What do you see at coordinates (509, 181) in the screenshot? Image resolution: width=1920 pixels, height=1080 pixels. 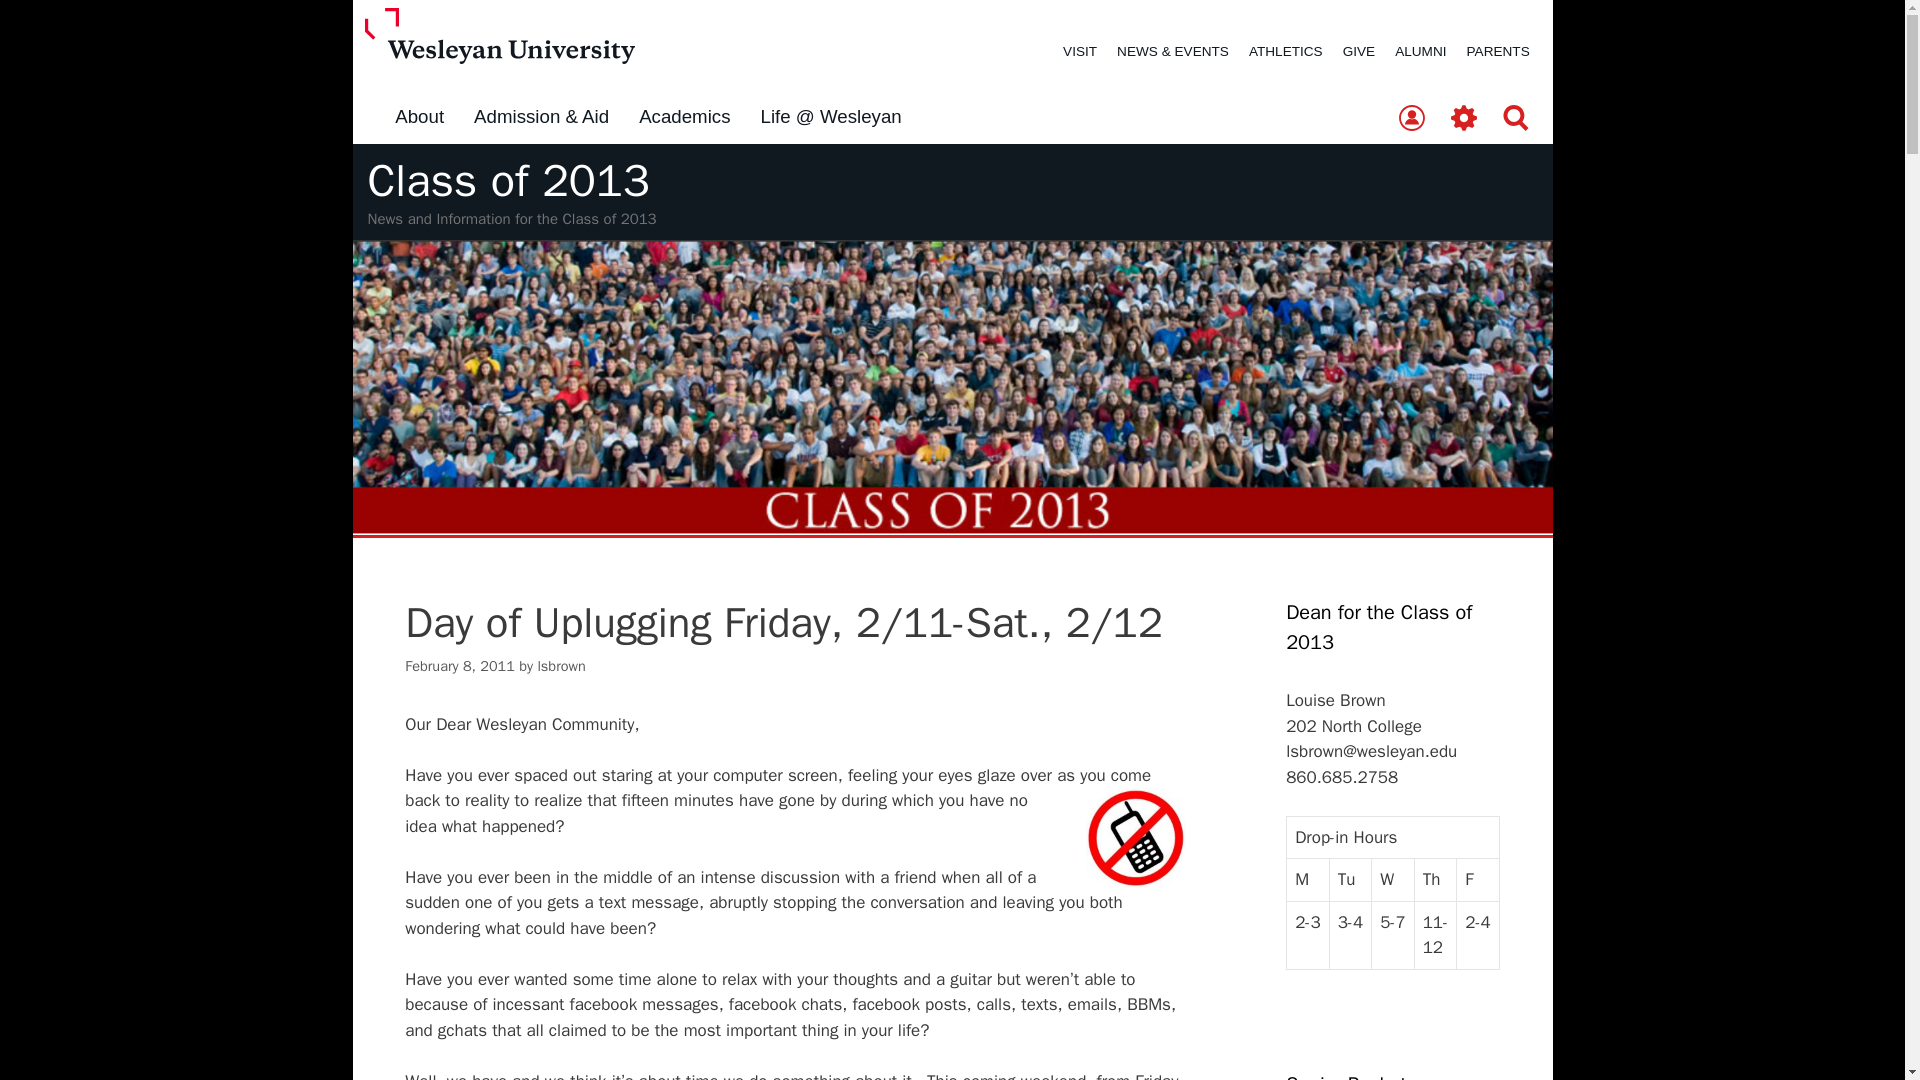 I see `Class of 2013` at bounding box center [509, 181].